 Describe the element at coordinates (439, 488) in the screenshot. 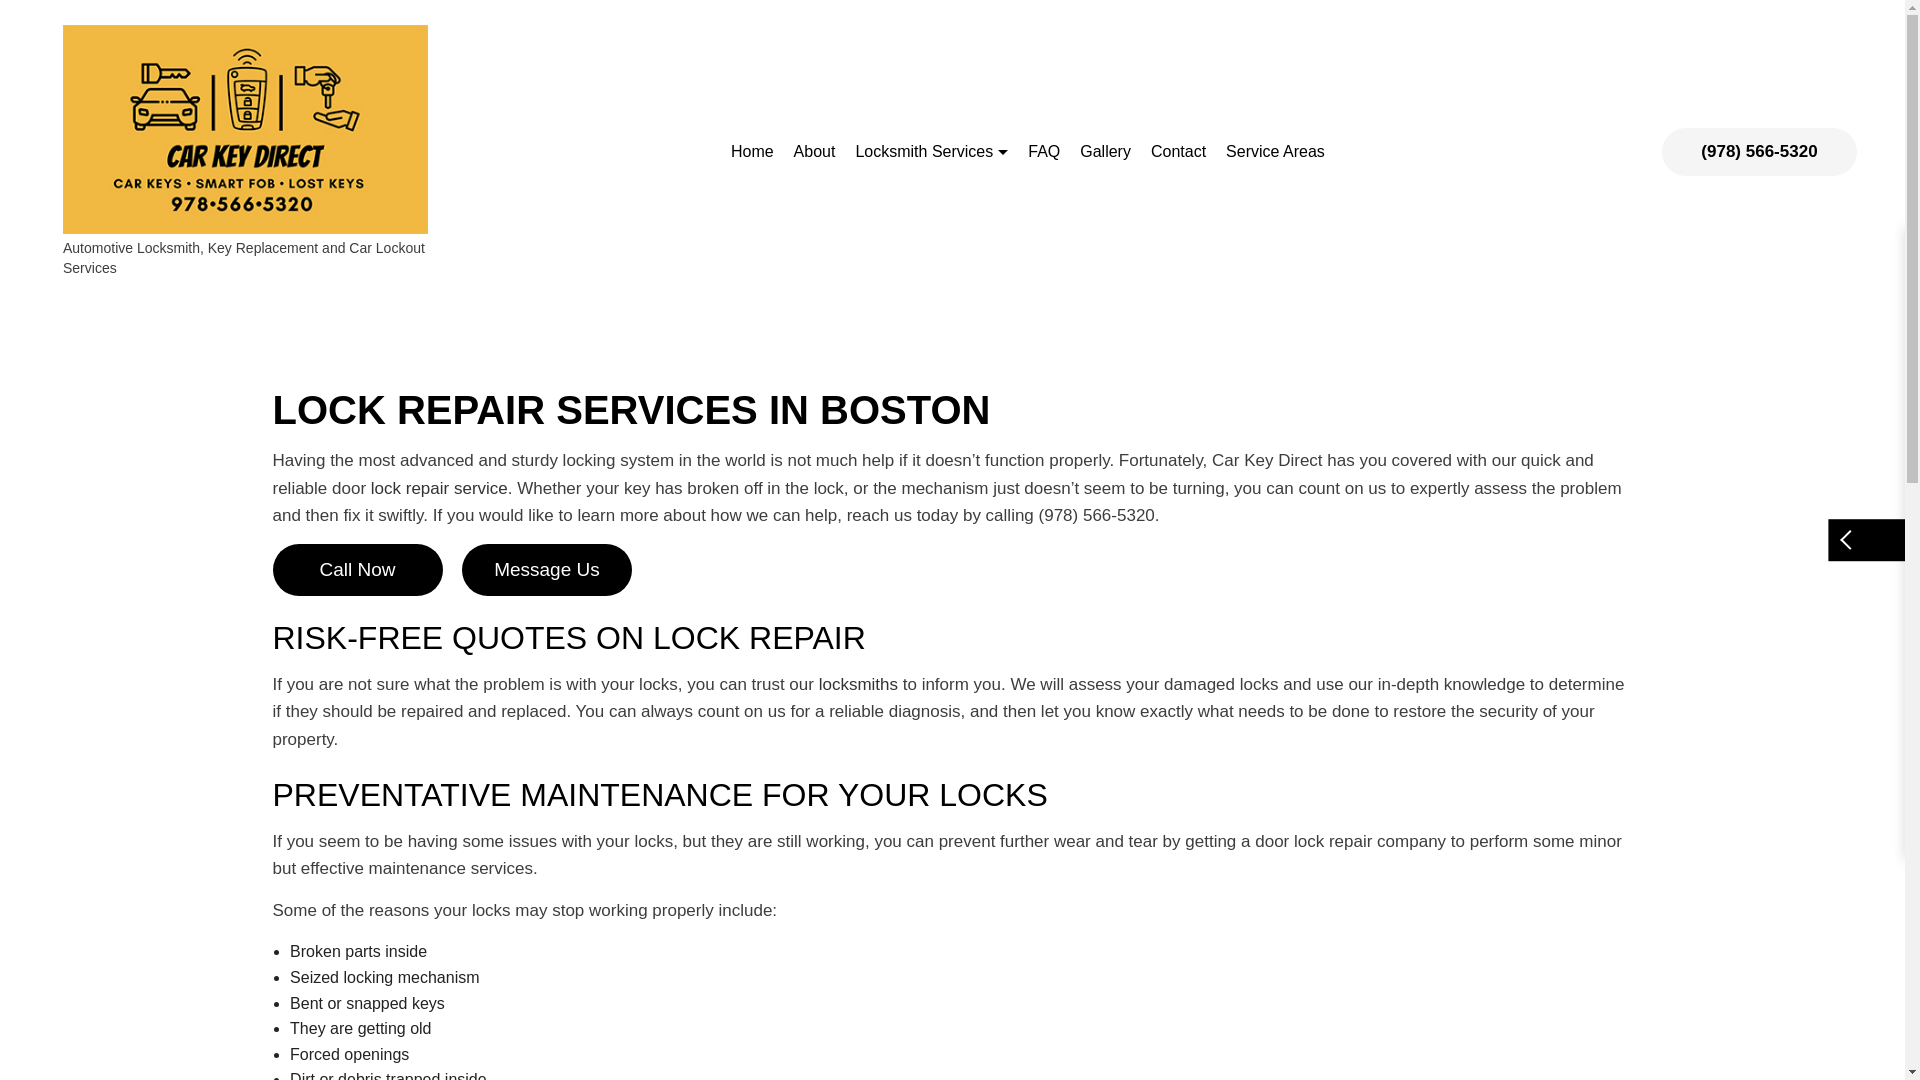

I see `lock repair service` at that location.